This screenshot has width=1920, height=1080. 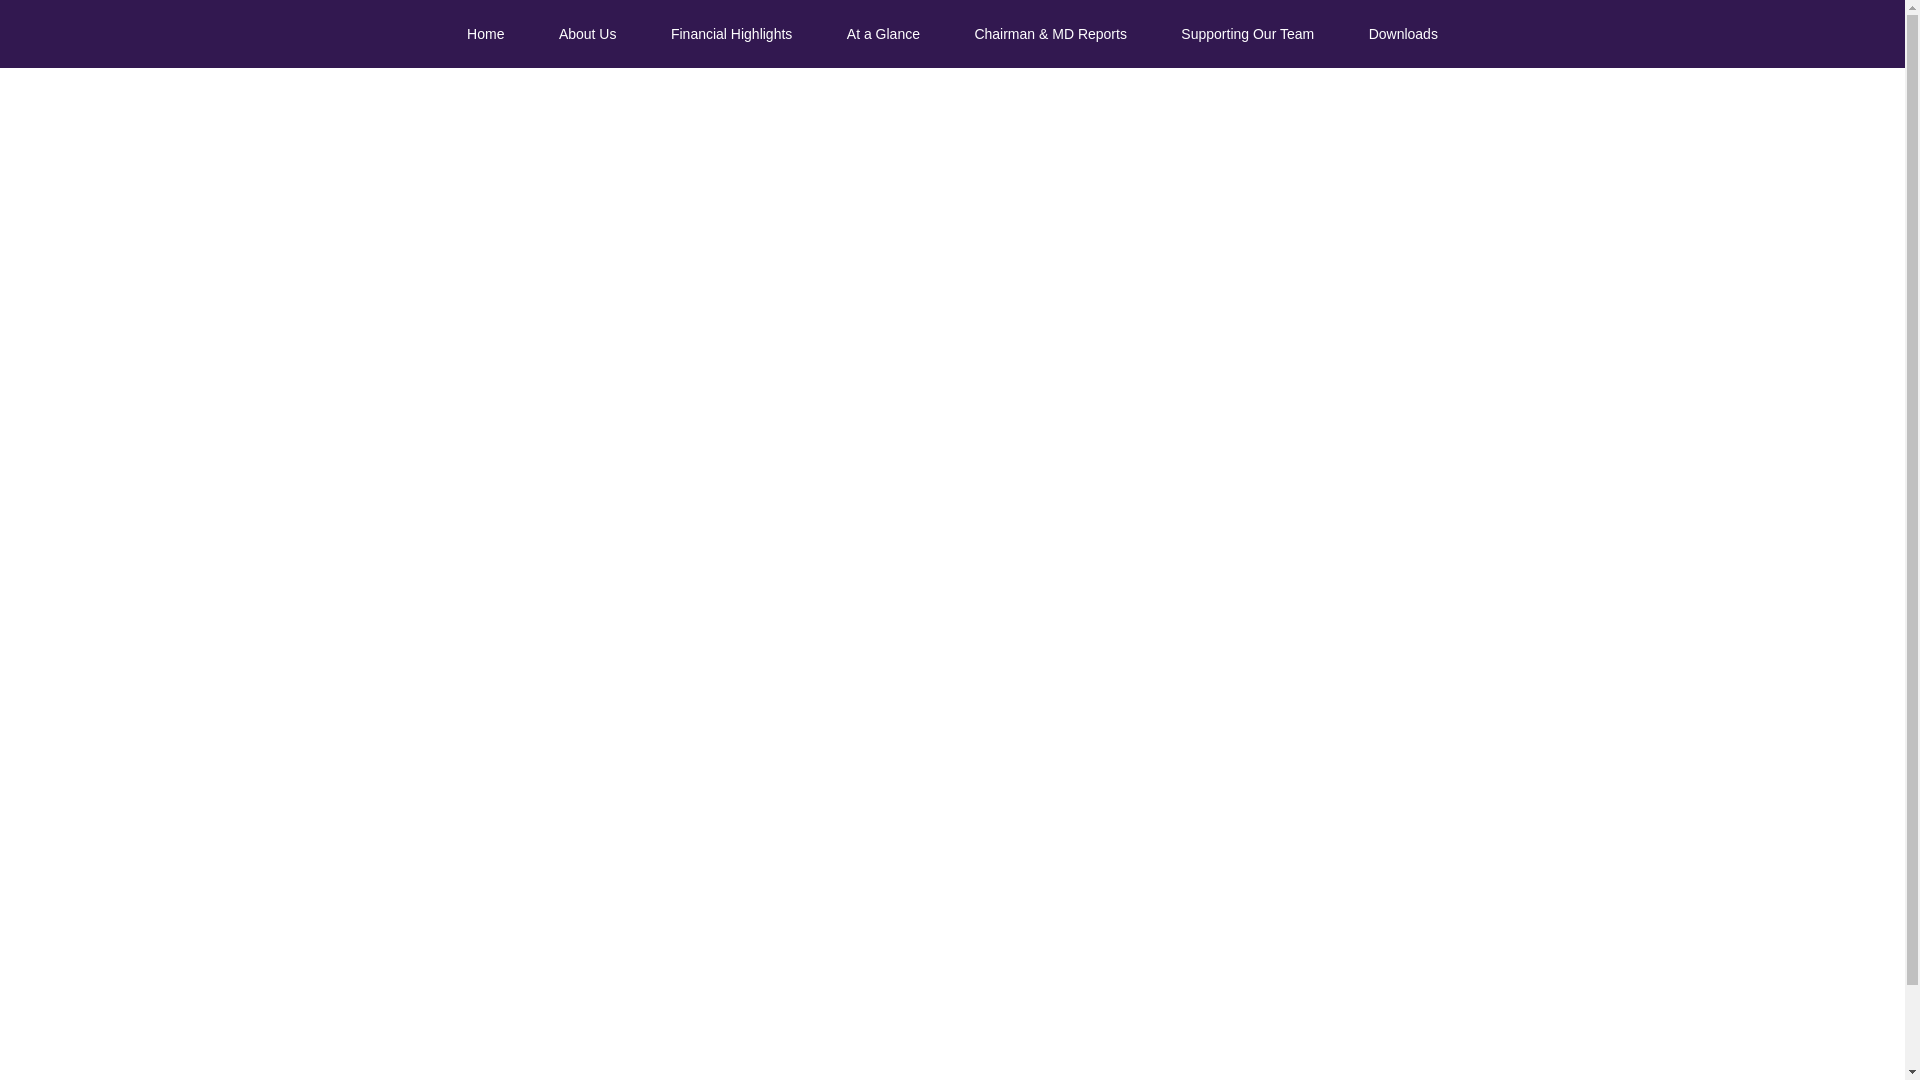 What do you see at coordinates (1246, 34) in the screenshot?
I see `Supporting Our Team` at bounding box center [1246, 34].